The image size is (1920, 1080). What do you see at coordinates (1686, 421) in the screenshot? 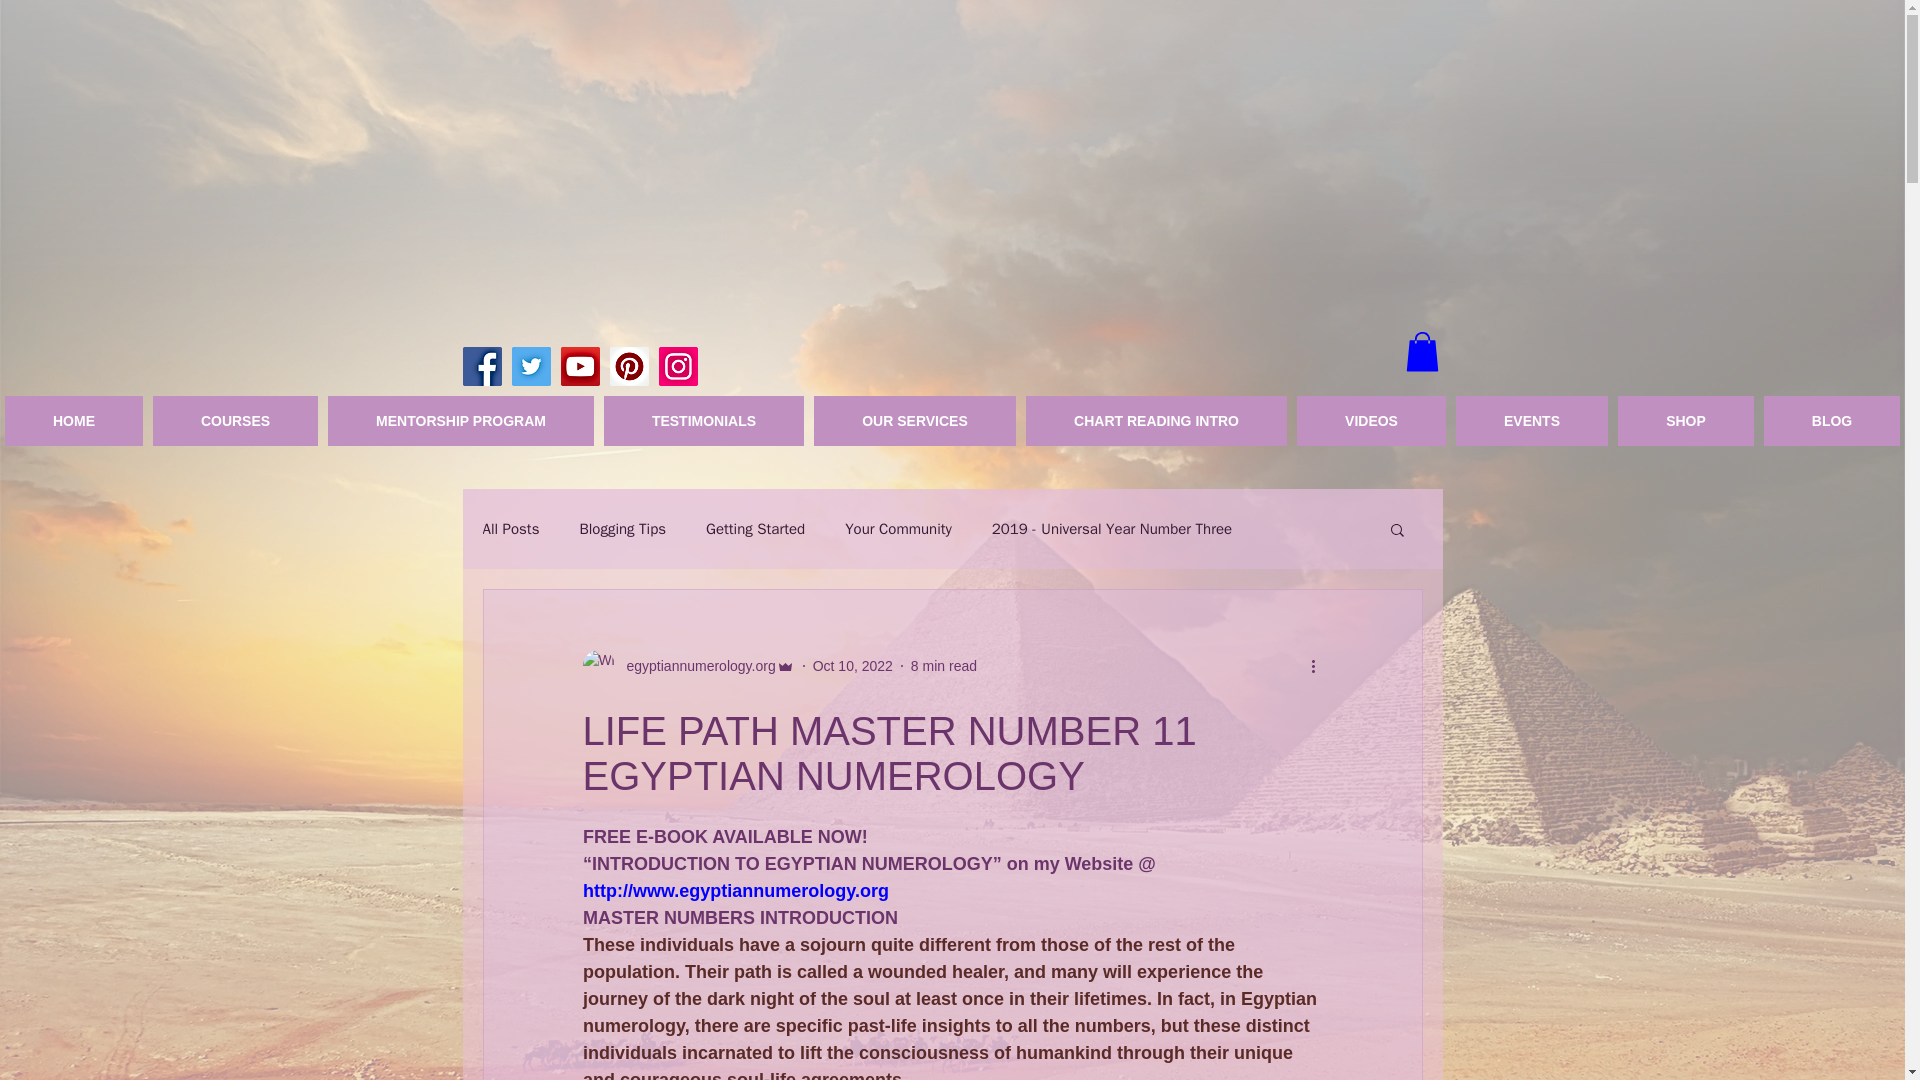
I see `SHOP` at bounding box center [1686, 421].